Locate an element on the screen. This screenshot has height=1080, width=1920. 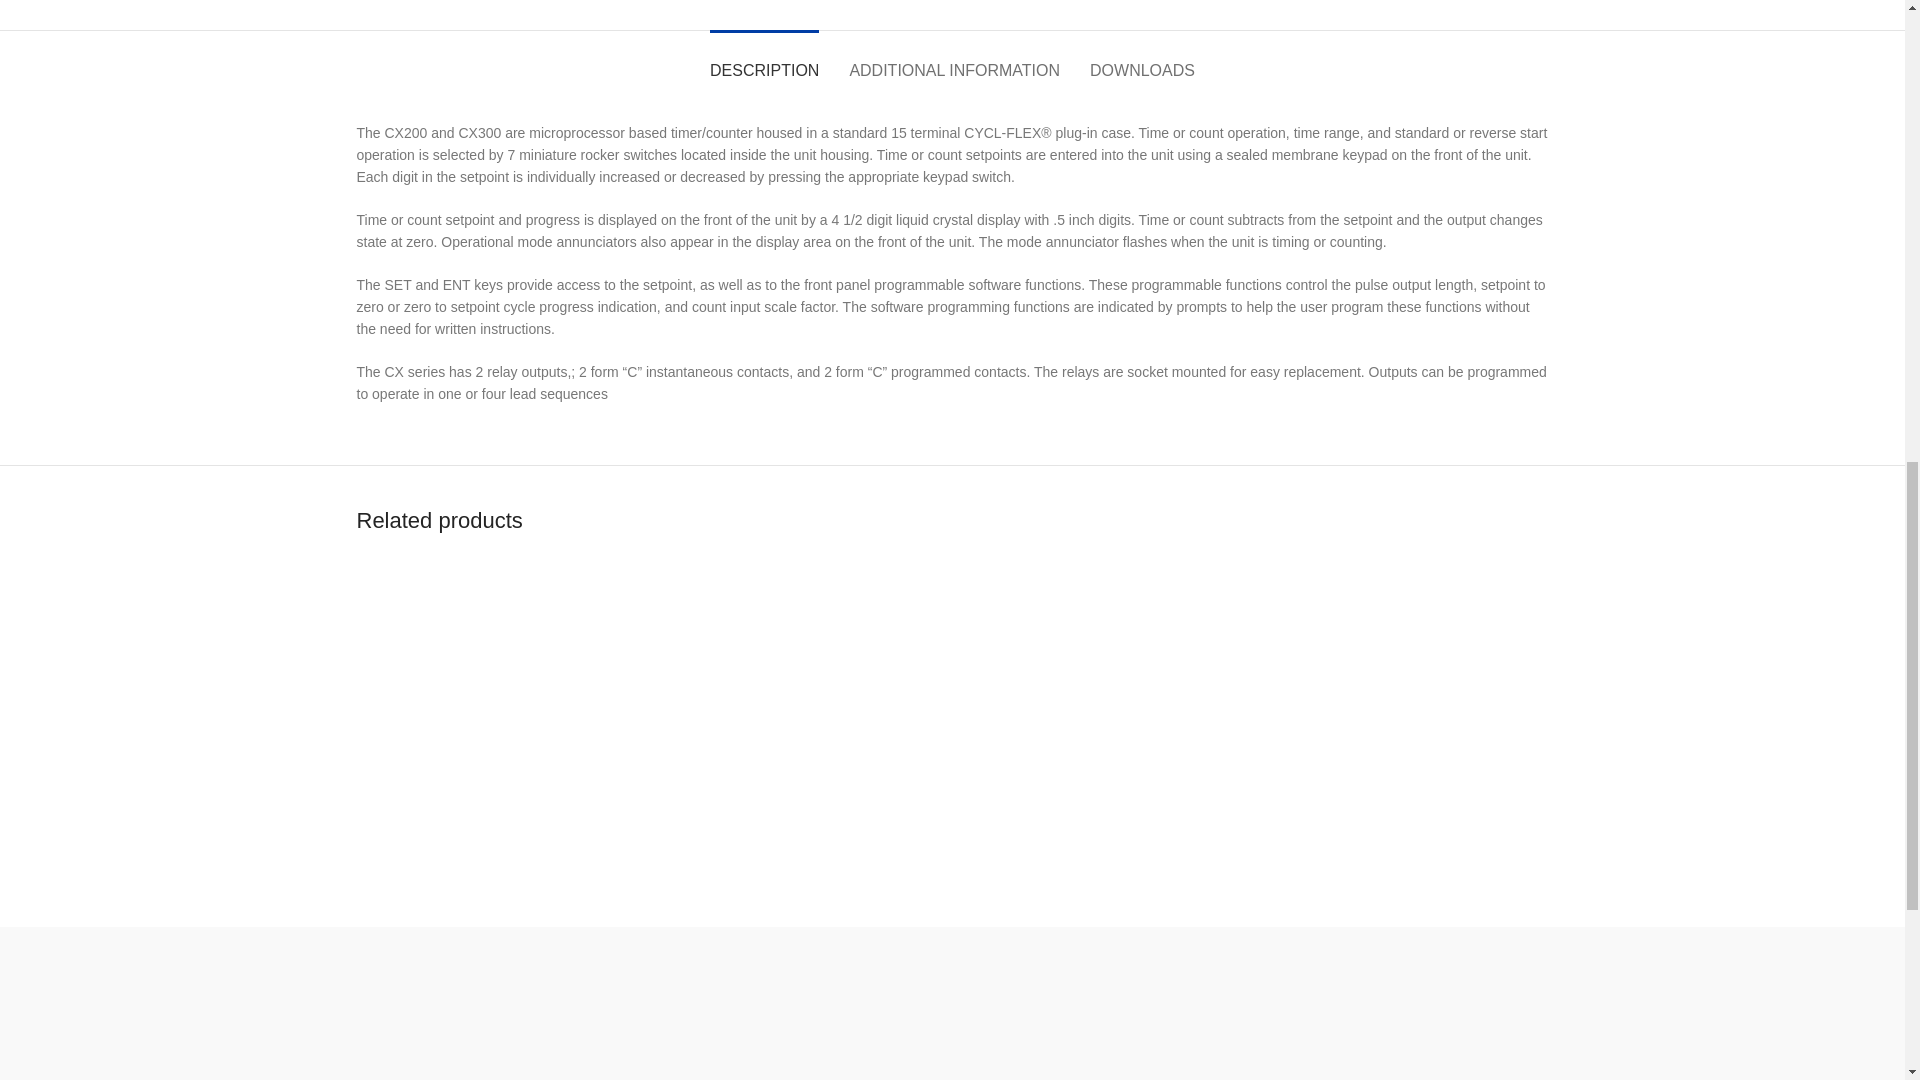
Conax Technologies is located at coordinates (952, 1008).